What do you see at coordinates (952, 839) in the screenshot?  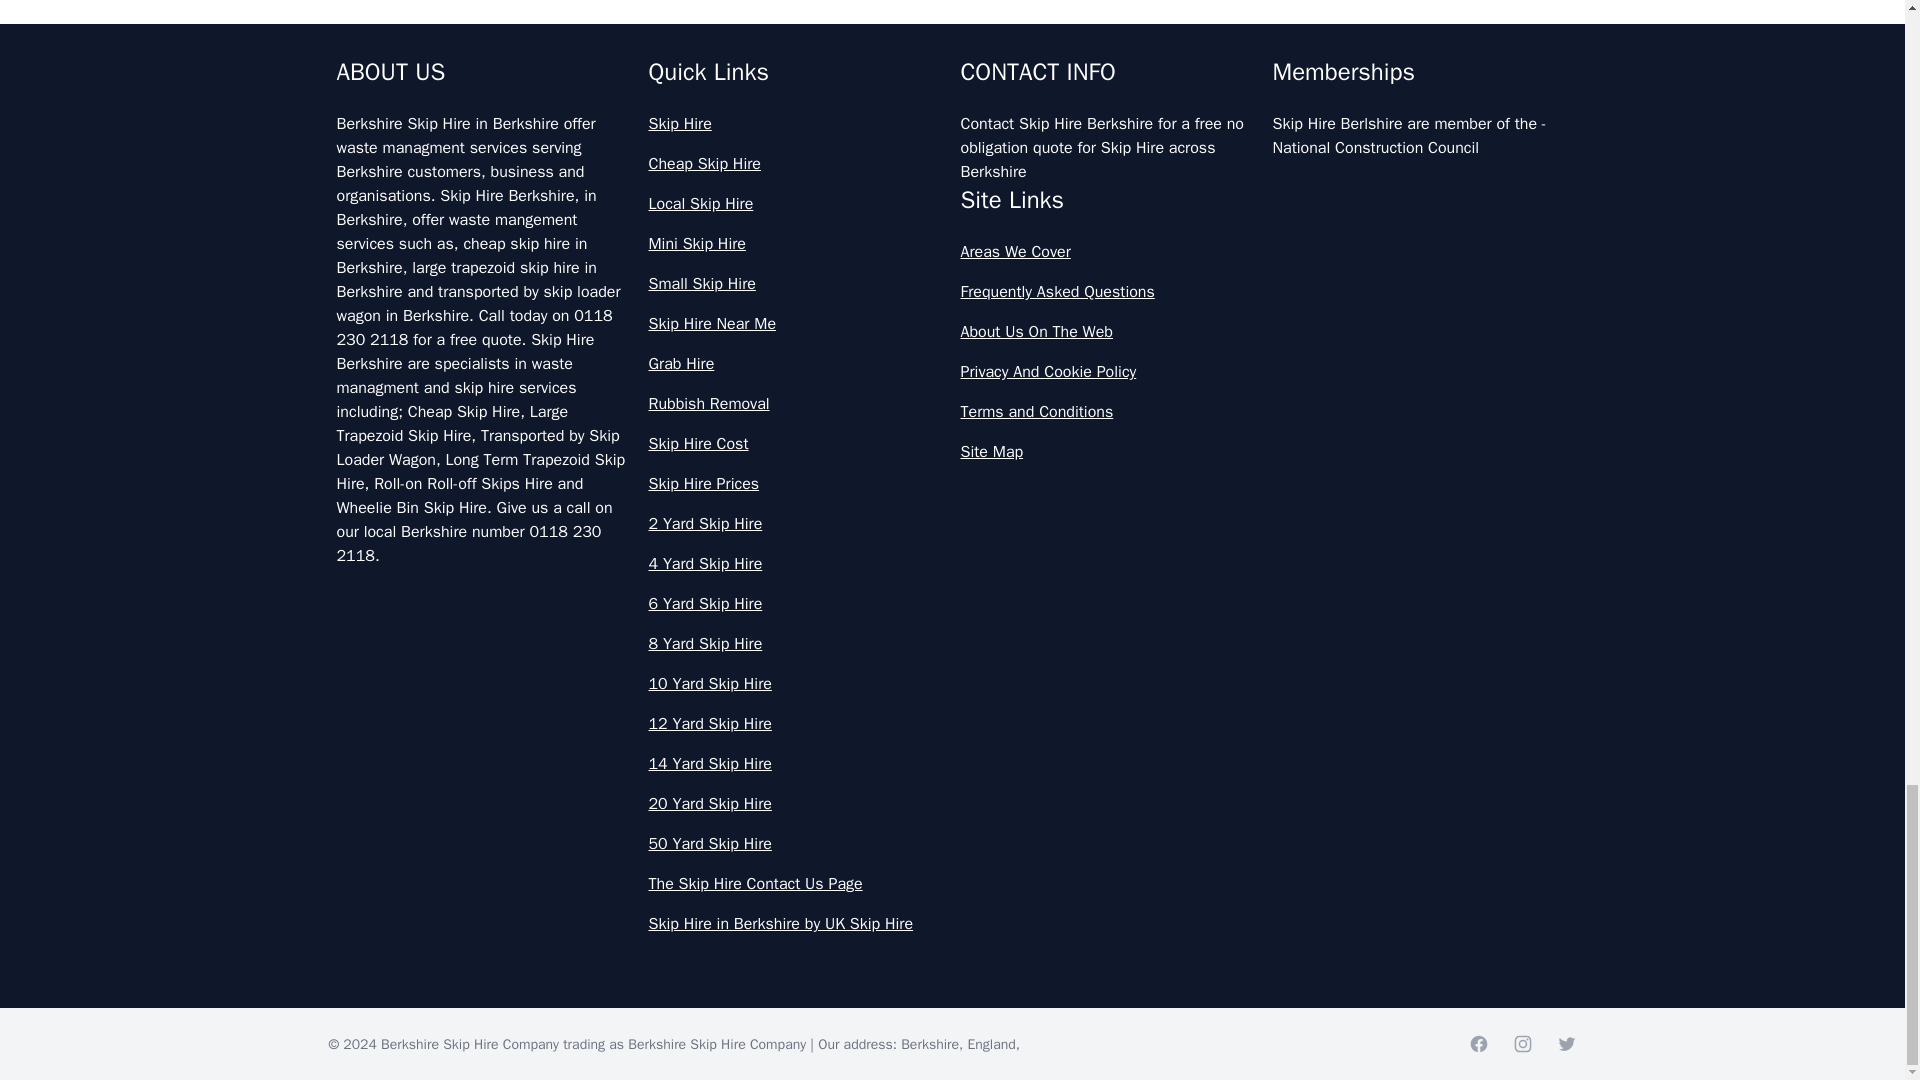 I see `Does Skip Hire Include Disposal In Reading` at bounding box center [952, 839].